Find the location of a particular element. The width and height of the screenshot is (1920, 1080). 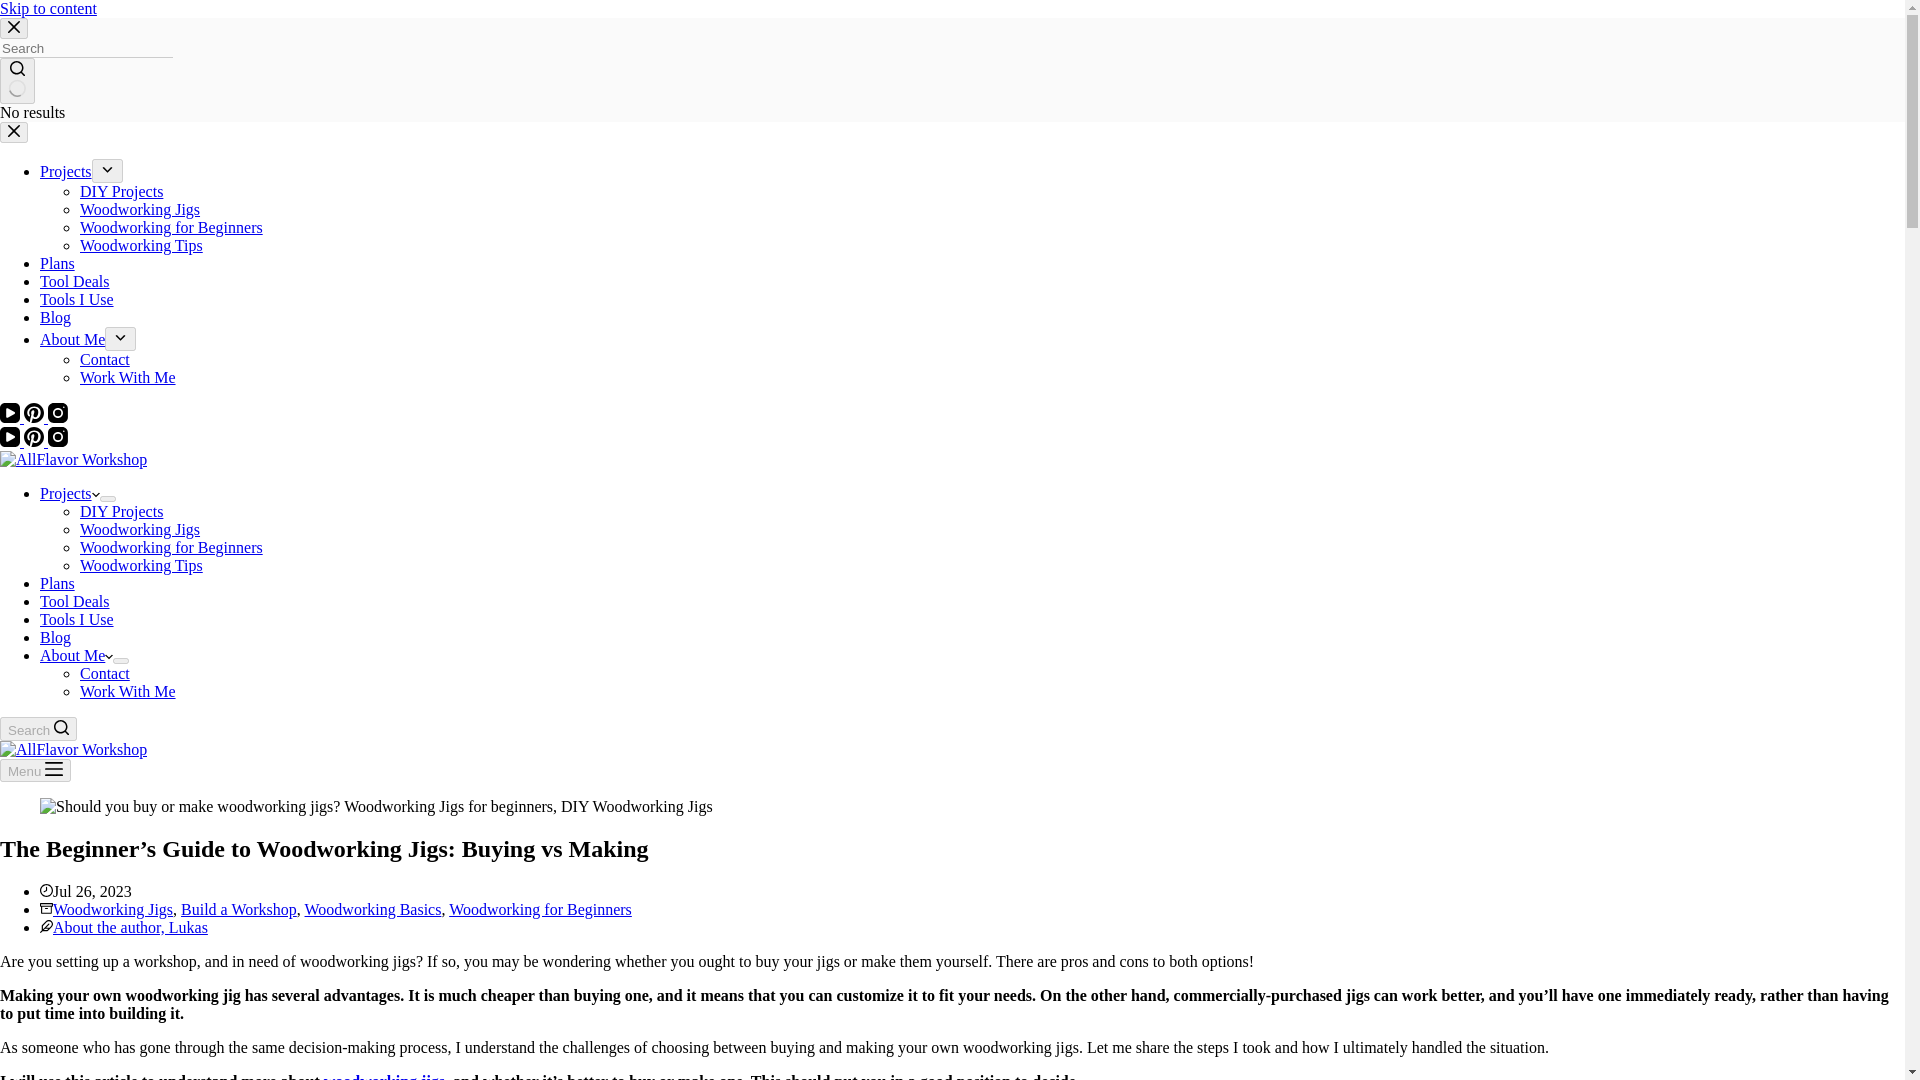

Tool Deals is located at coordinates (74, 282).